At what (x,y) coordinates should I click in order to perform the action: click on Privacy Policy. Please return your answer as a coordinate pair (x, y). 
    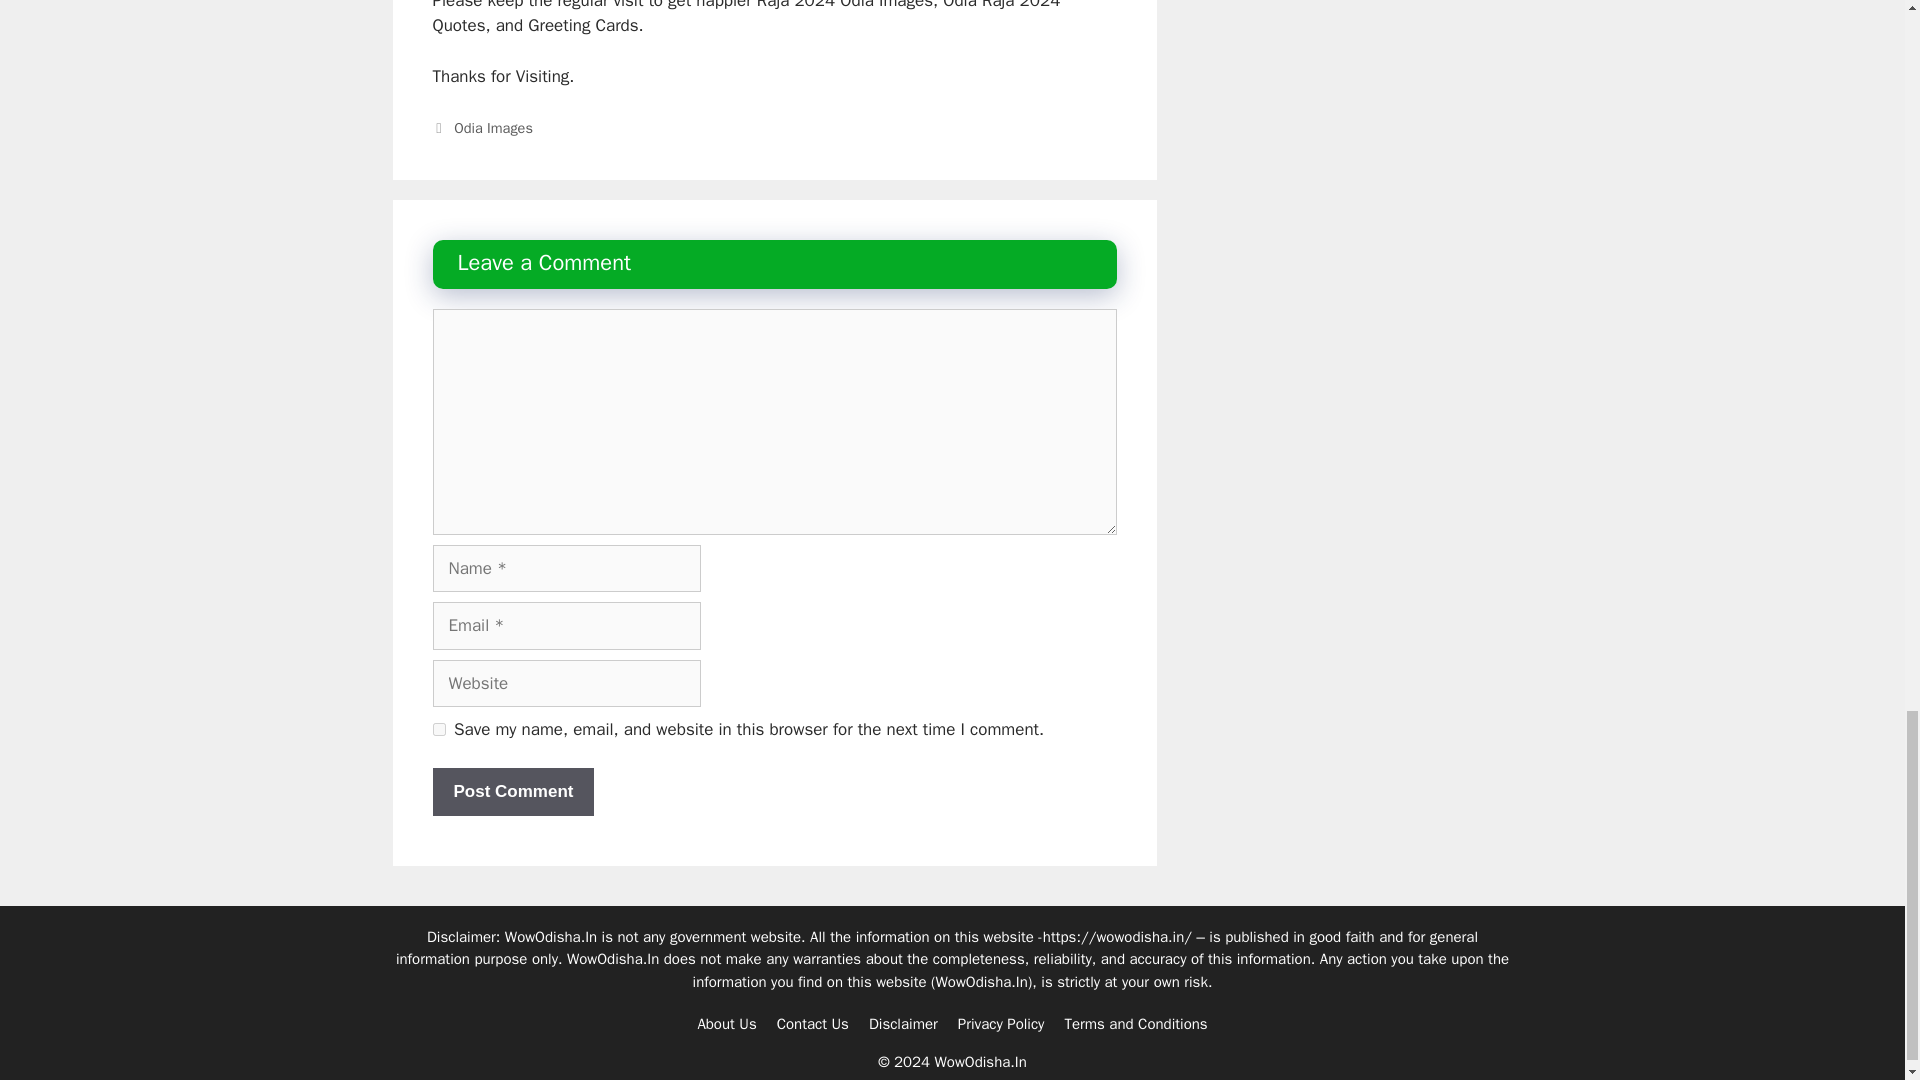
    Looking at the image, I should click on (1001, 1024).